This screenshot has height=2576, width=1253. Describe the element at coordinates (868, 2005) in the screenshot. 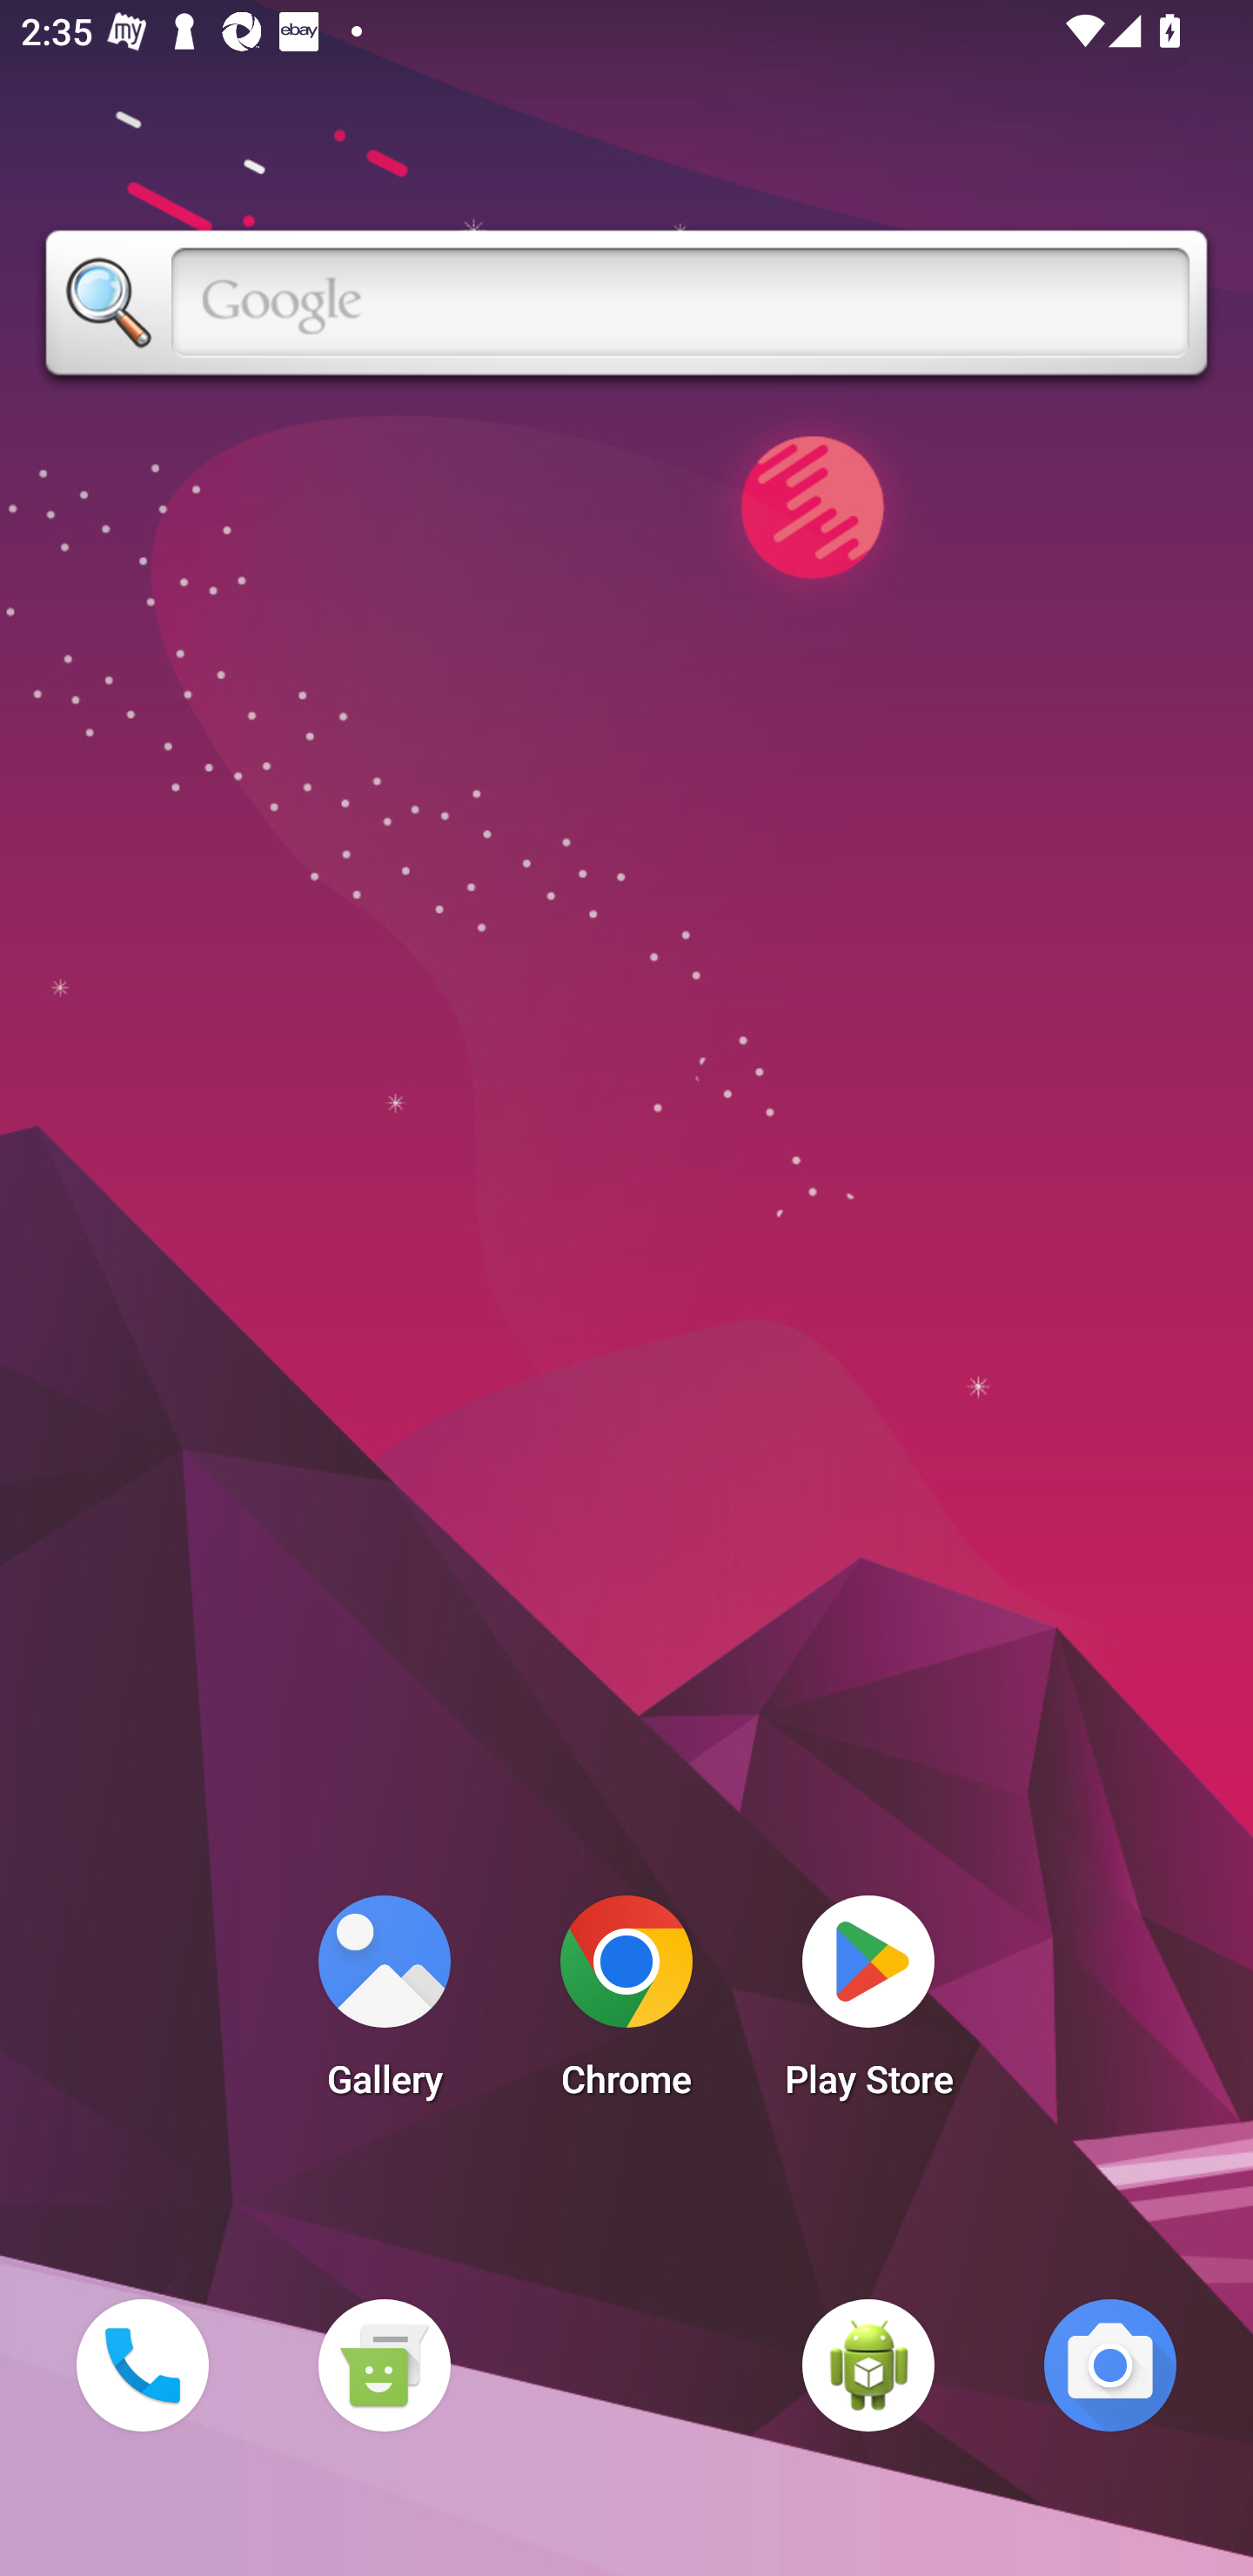

I see `Play Store` at that location.